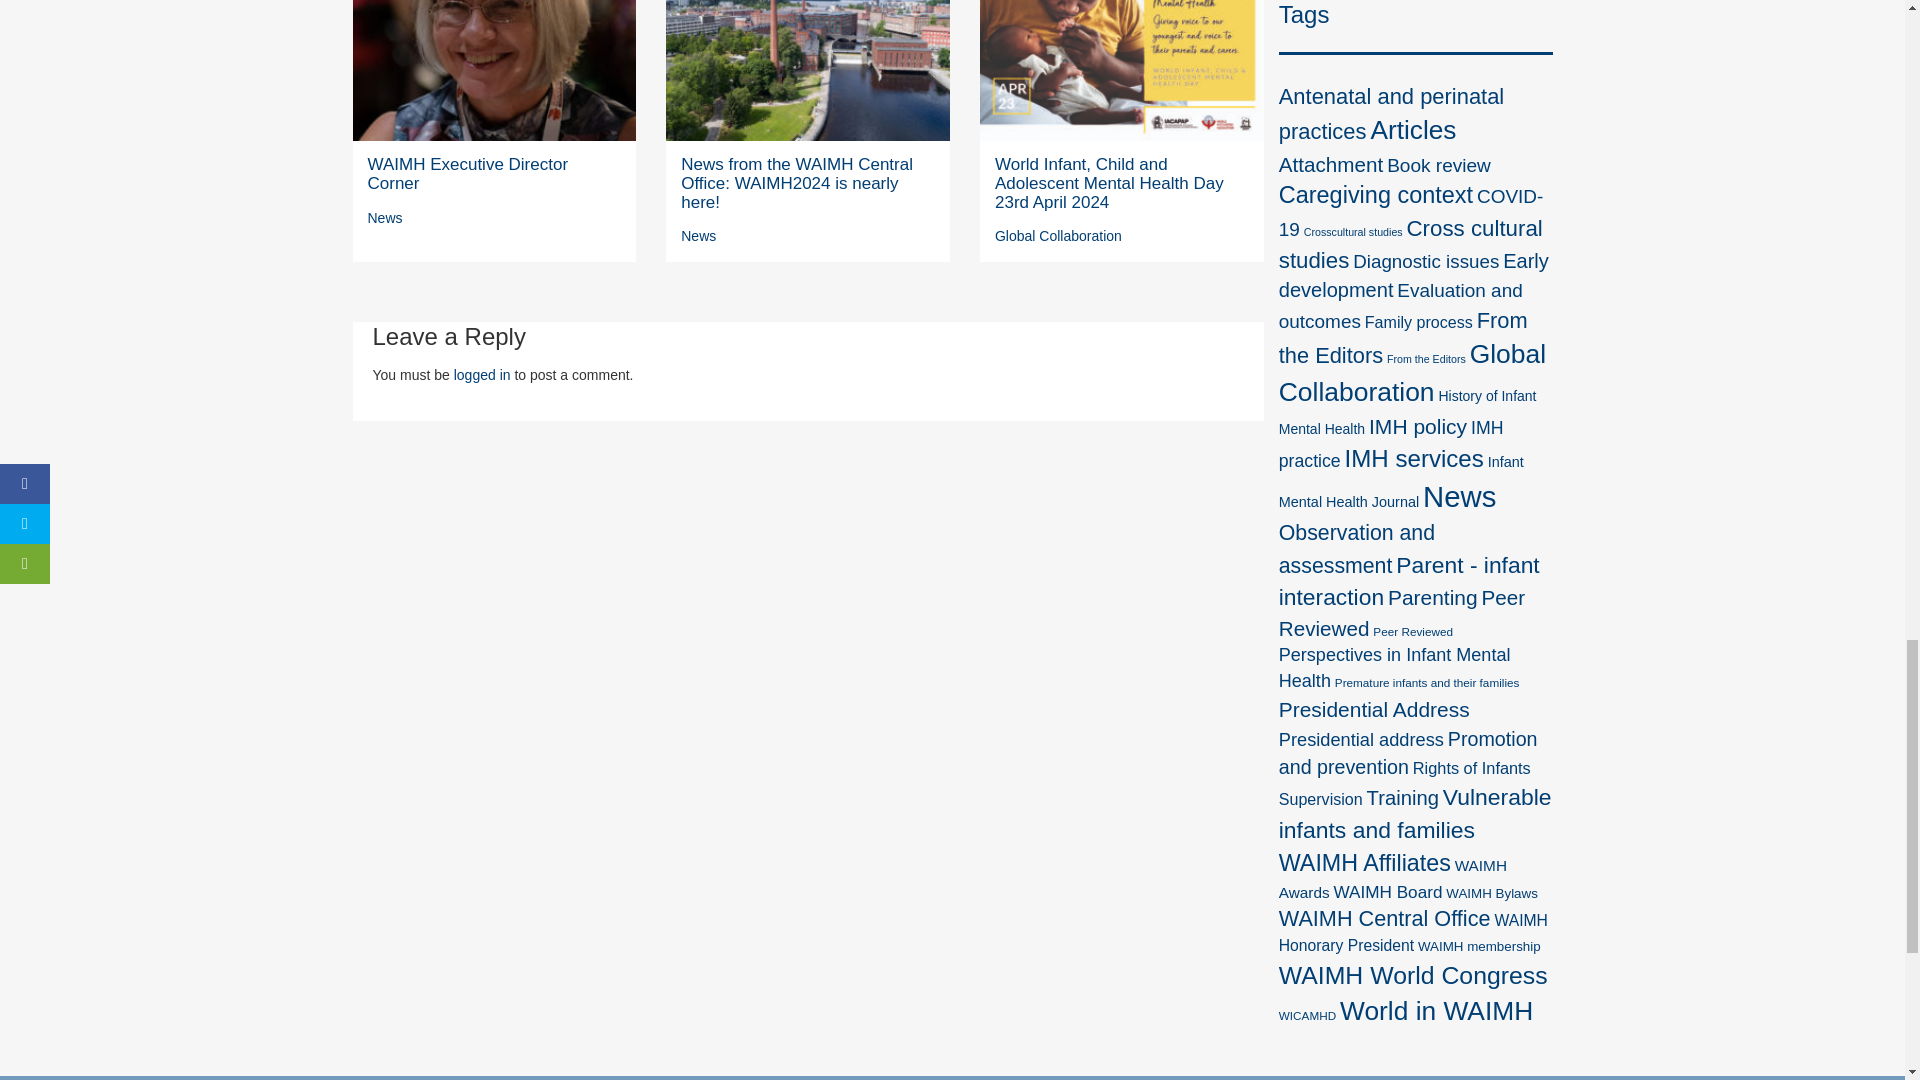 The image size is (1920, 1080). Describe the element at coordinates (1058, 236) in the screenshot. I see `Global Collaboration` at that location.